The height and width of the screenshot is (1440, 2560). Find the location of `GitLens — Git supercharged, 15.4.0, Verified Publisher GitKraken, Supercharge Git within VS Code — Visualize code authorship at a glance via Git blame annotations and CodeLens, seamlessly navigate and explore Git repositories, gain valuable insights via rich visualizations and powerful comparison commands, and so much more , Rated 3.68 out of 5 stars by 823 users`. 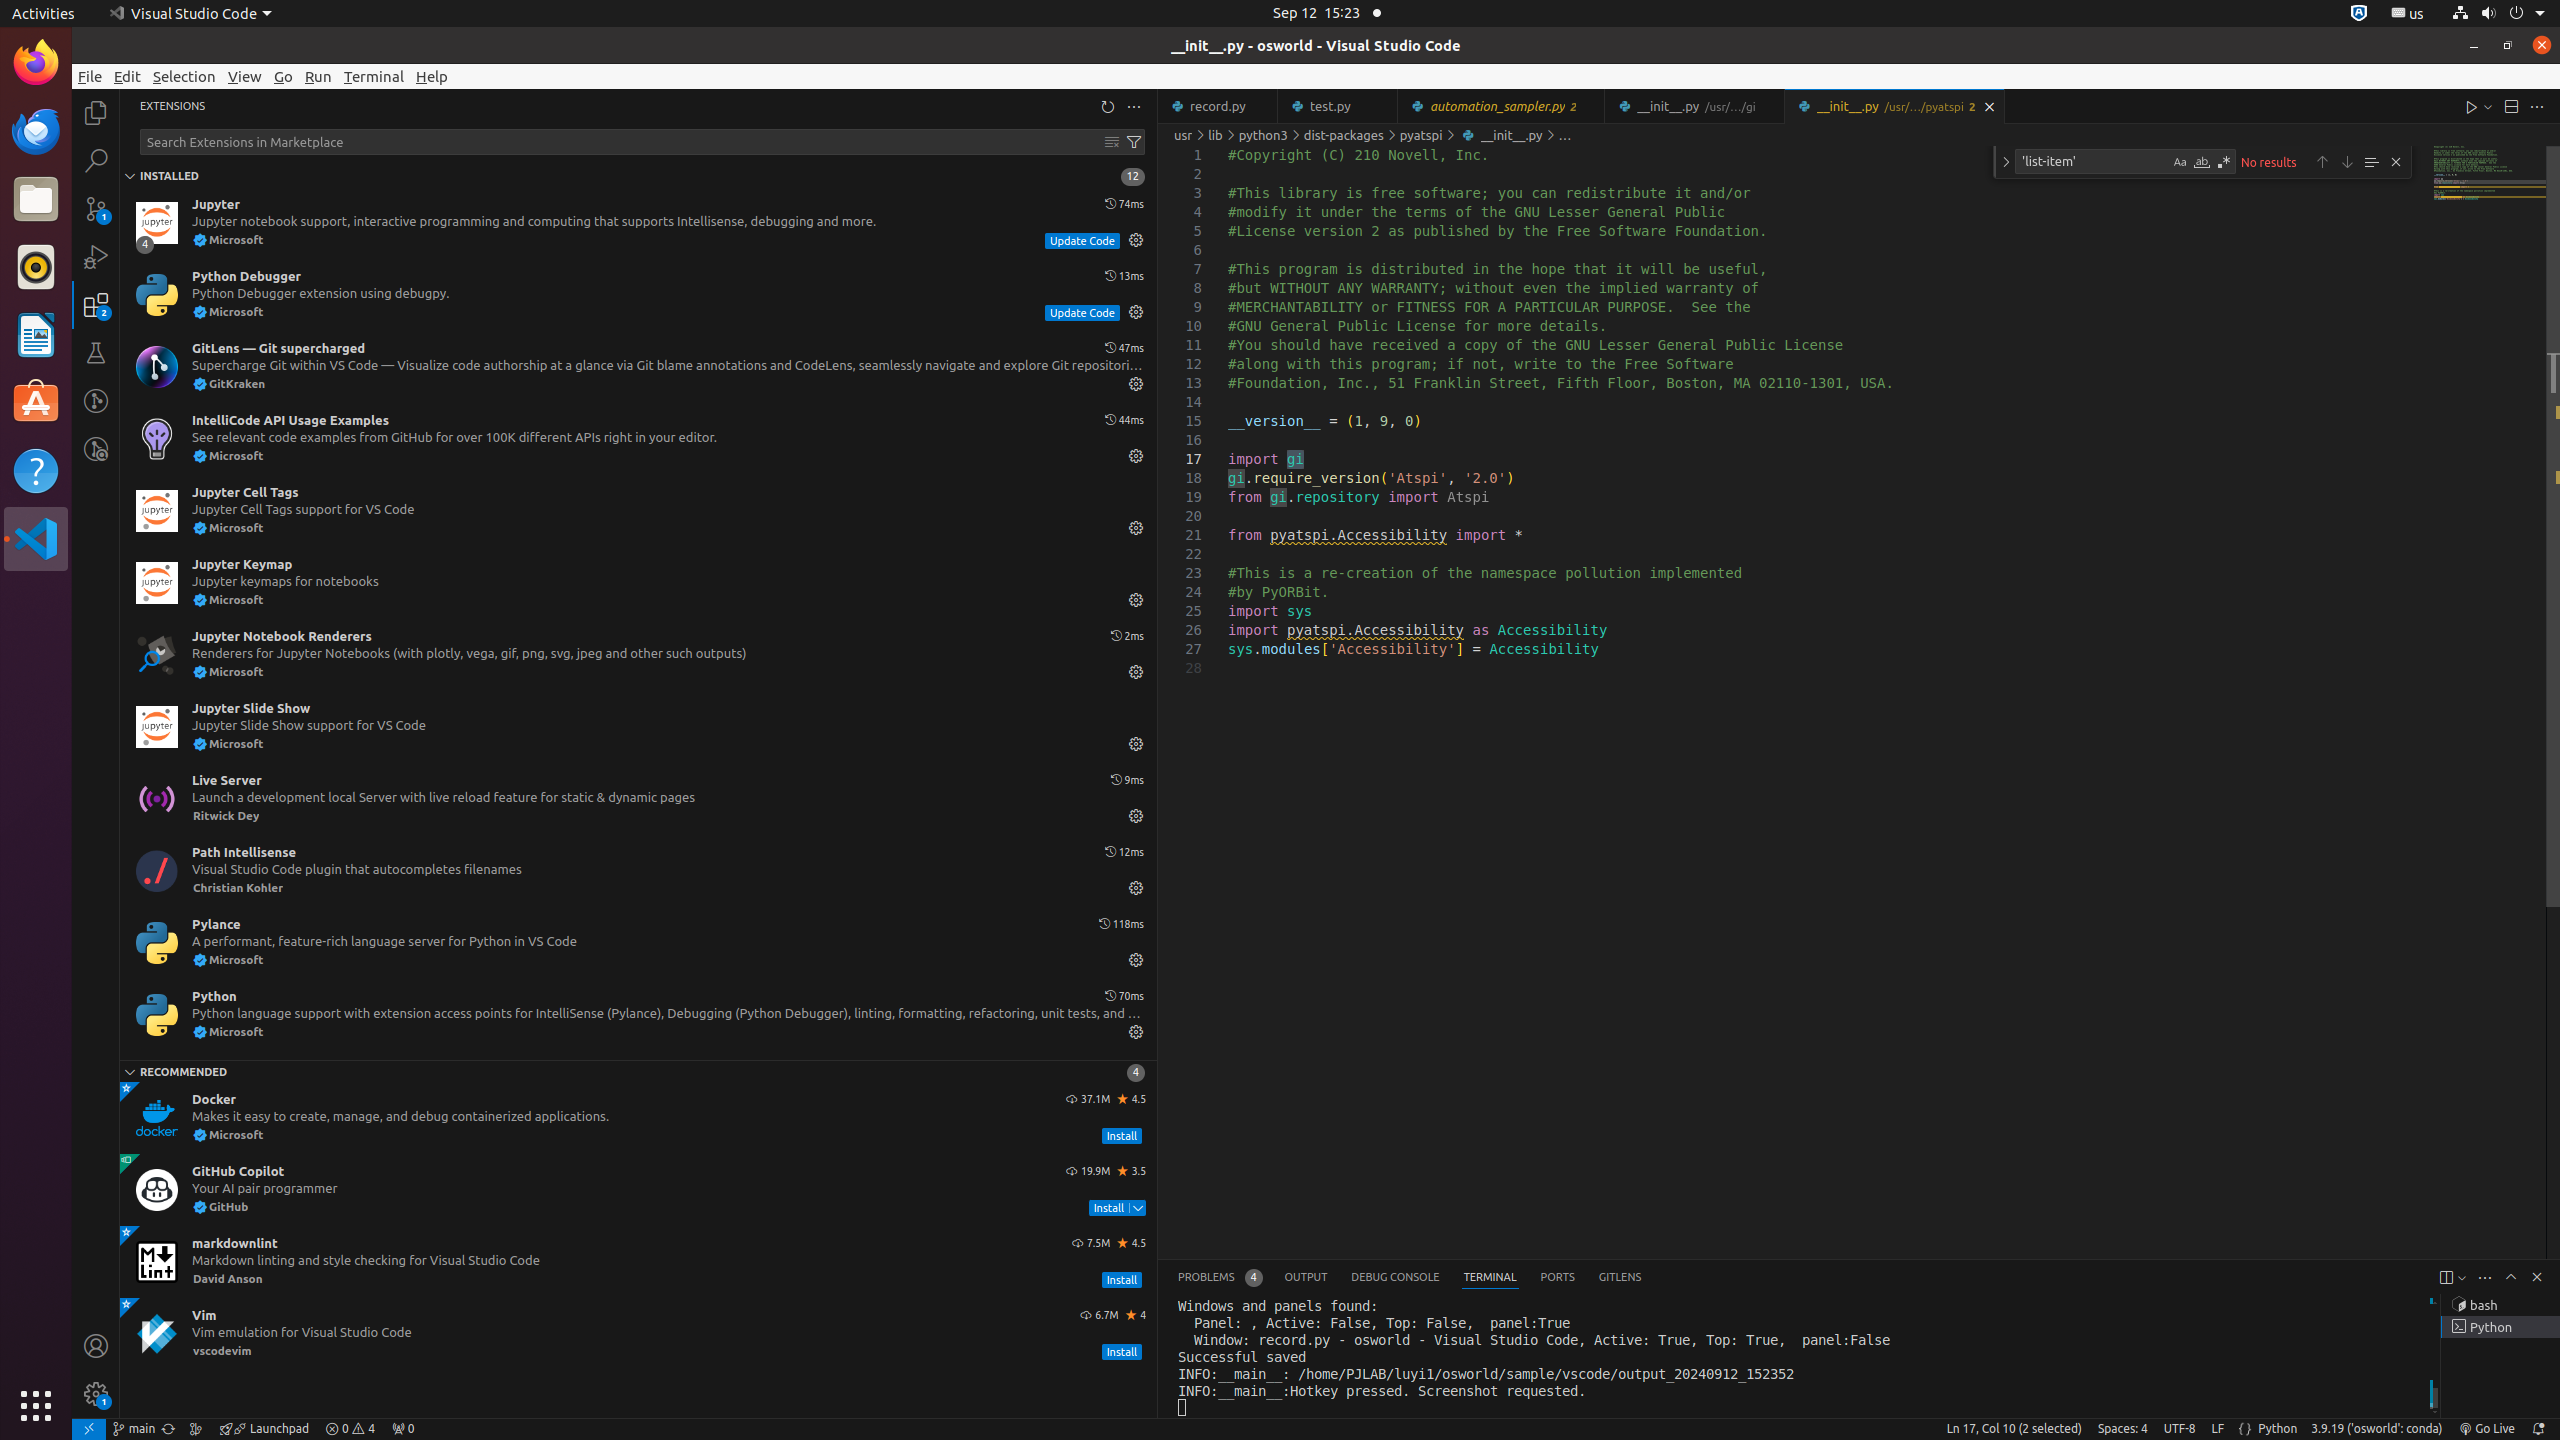

GitLens — Git supercharged, 15.4.0, Verified Publisher GitKraken, Supercharge Git within VS Code — Visualize code authorship at a glance via Git blame annotations and CodeLens, seamlessly navigate and explore Git repositories, gain valuable insights via rich visualizations and powerful comparison commands, and so much more , Rated 3.68 out of 5 stars by 823 users is located at coordinates (638, 367).